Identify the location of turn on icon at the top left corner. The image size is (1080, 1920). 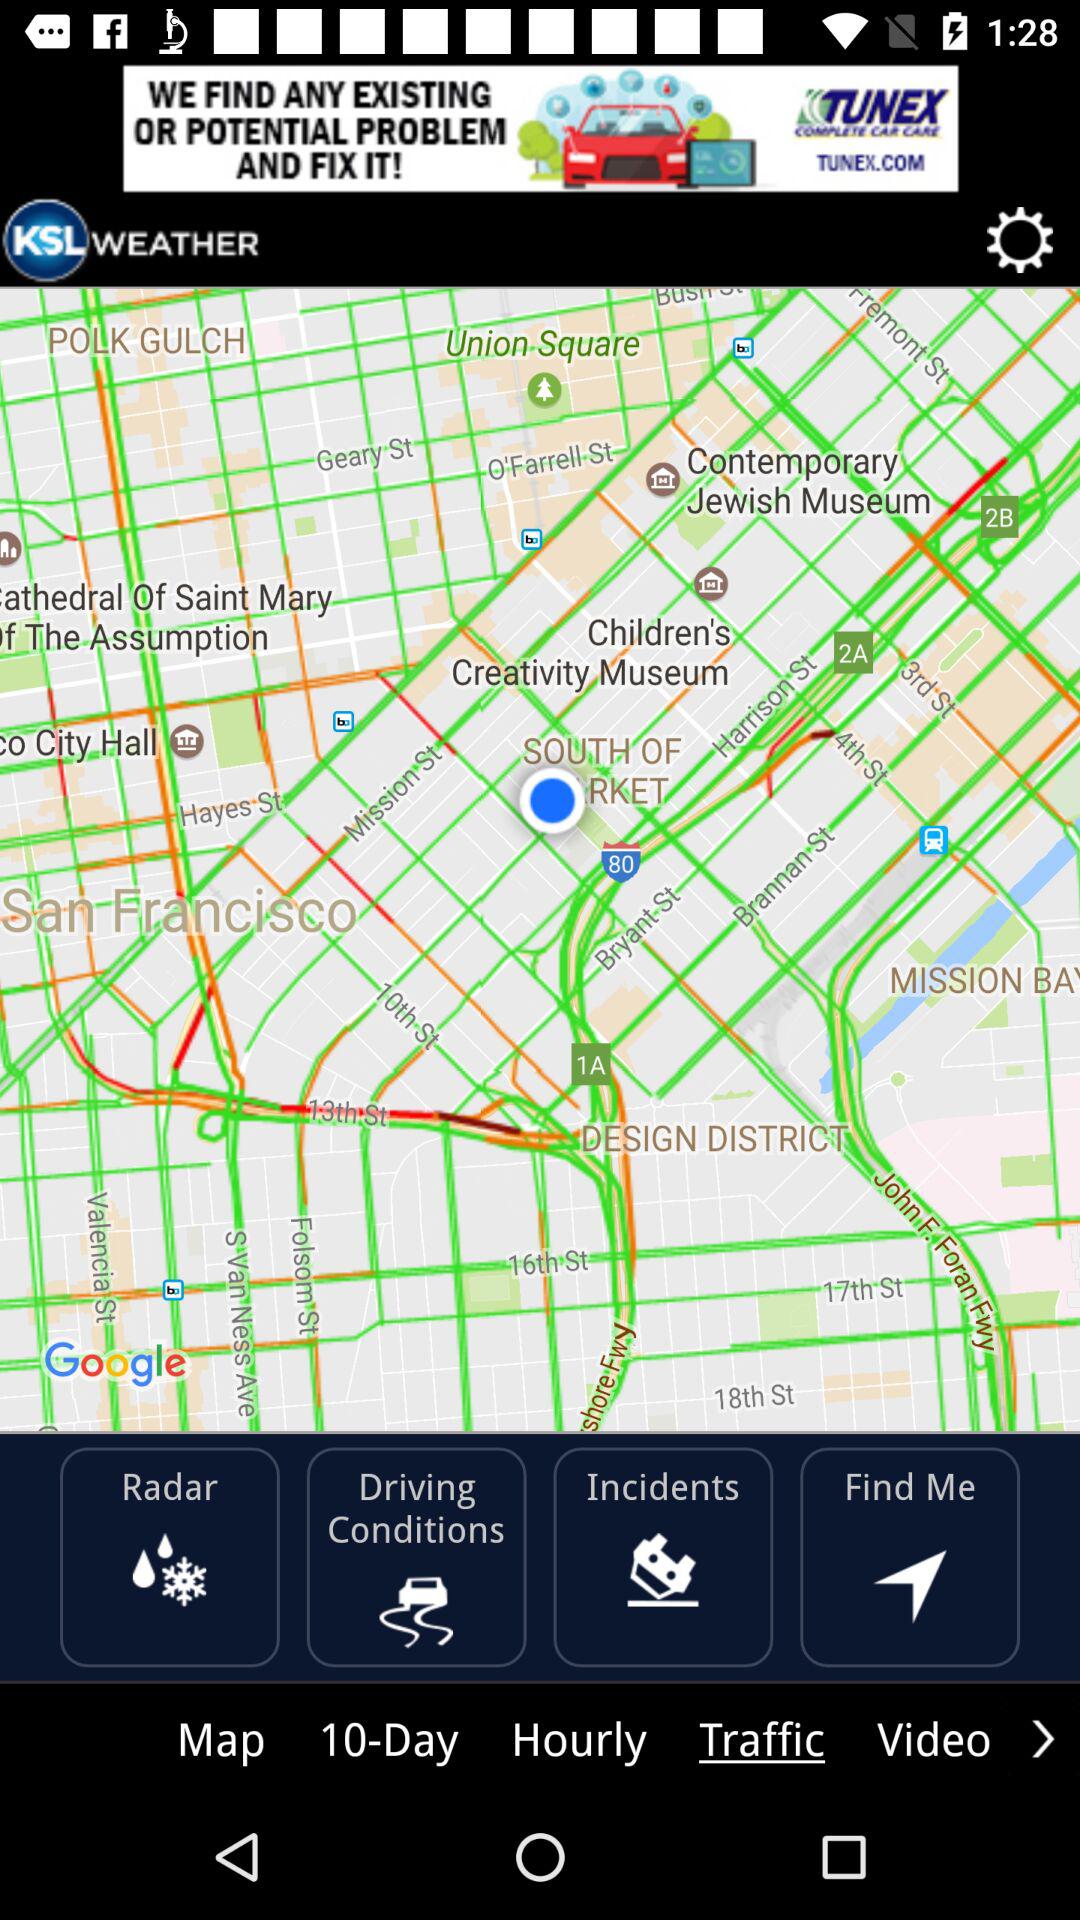
(131, 240).